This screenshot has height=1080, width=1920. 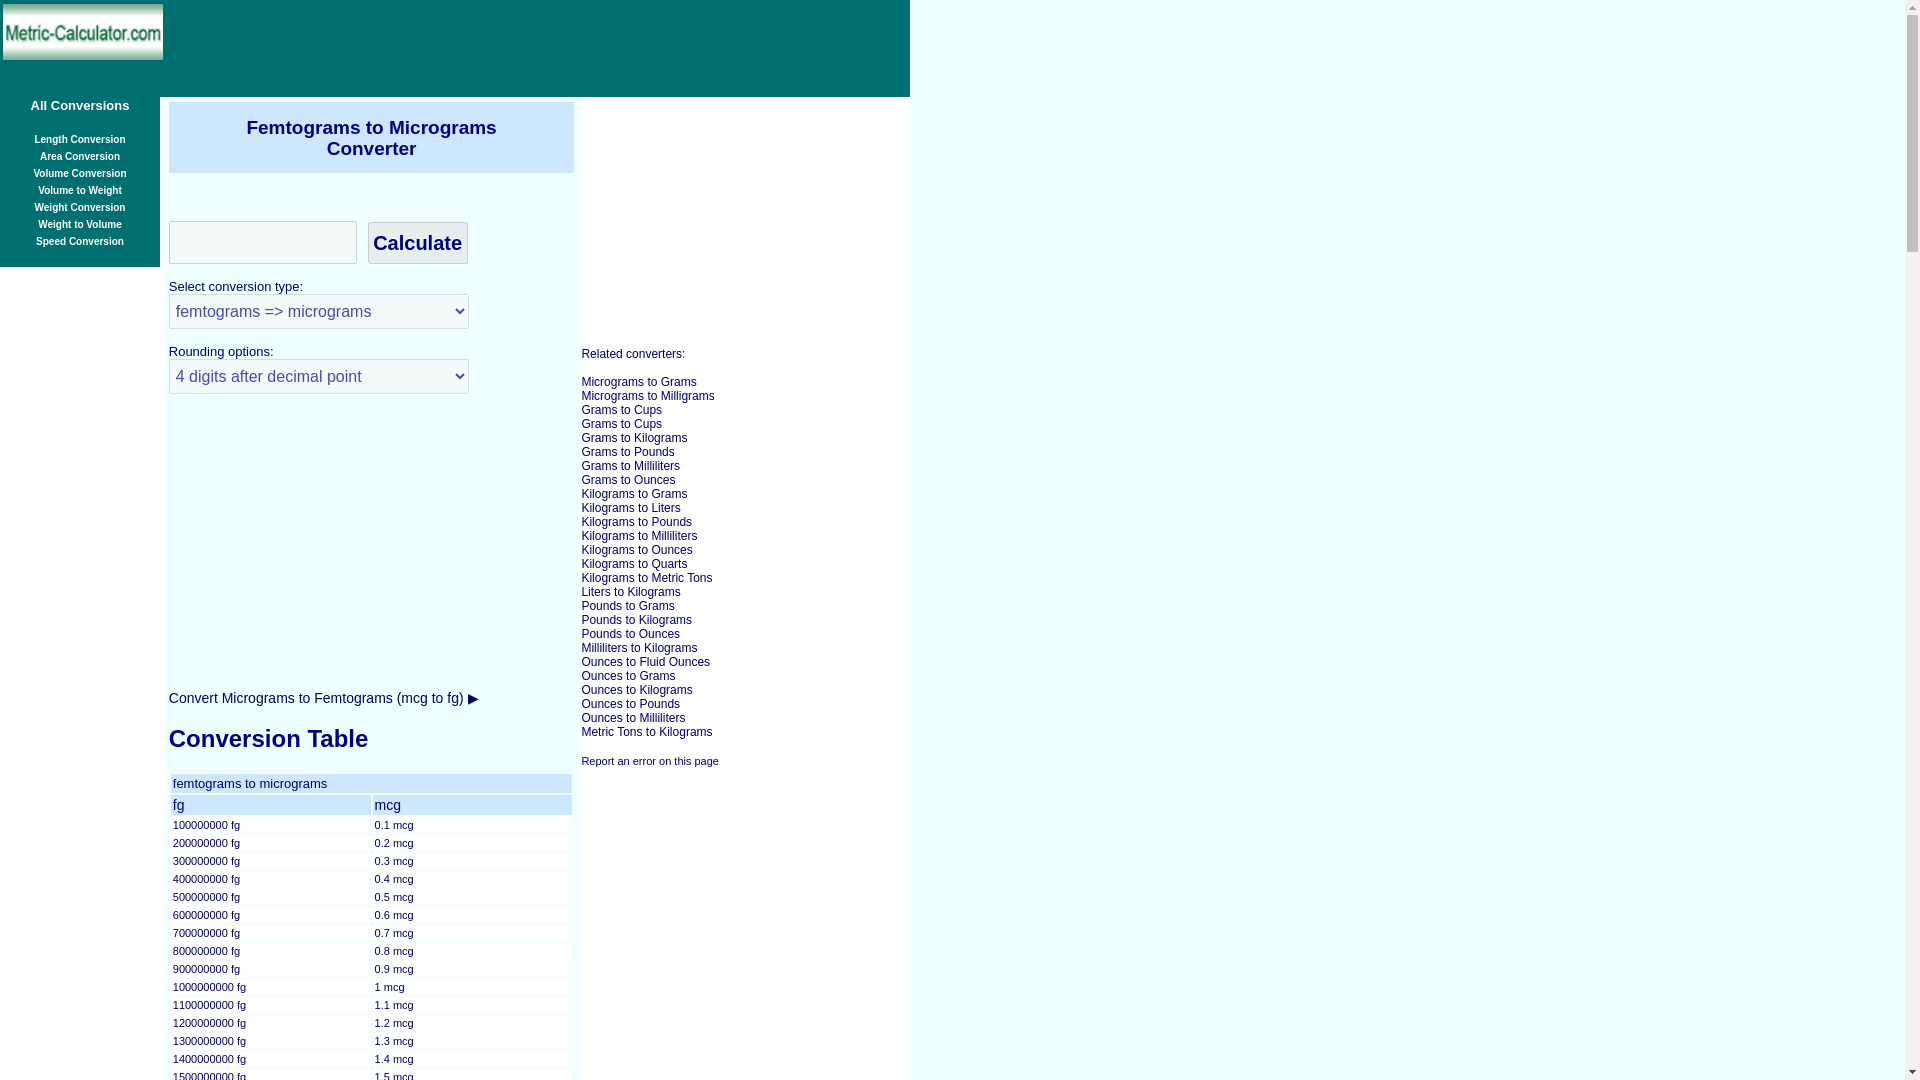 What do you see at coordinates (633, 717) in the screenshot?
I see `Ounces to Milliliters` at bounding box center [633, 717].